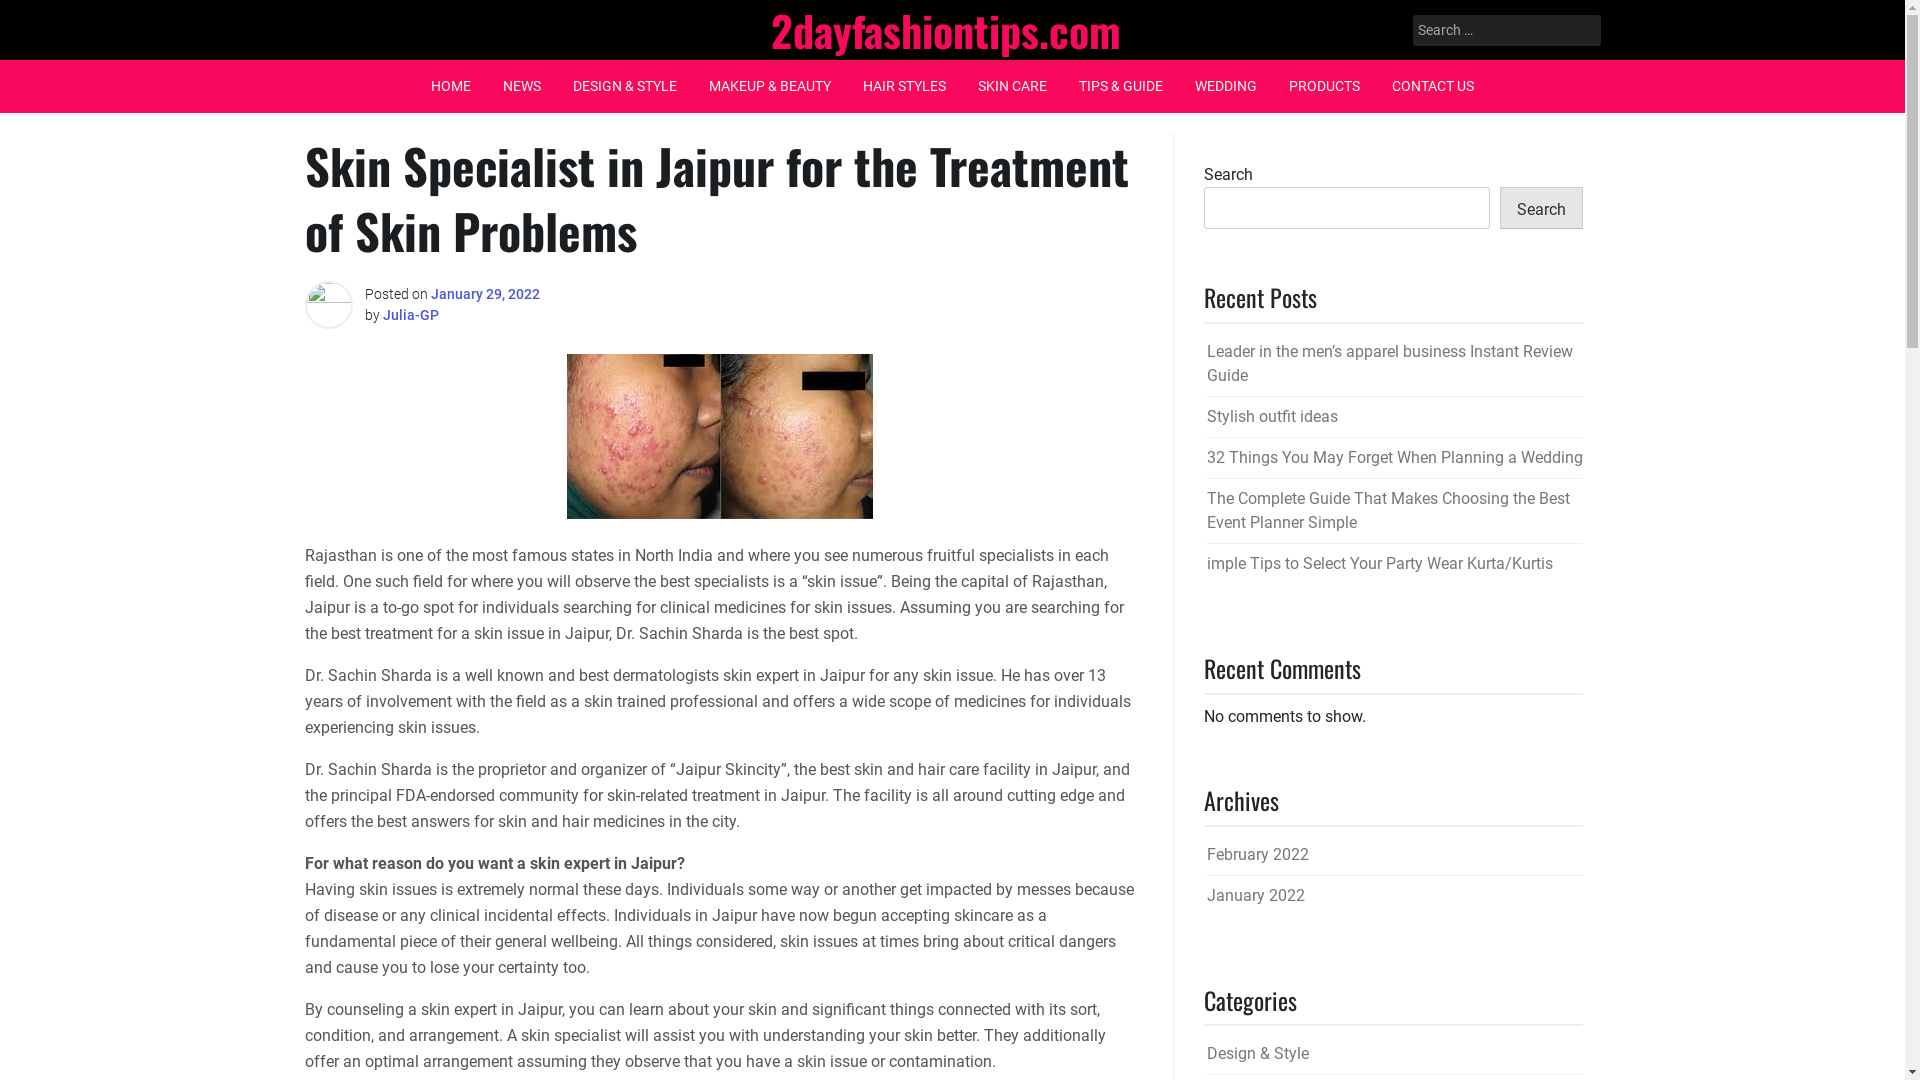  I want to click on MAKEUP & BEAUTY, so click(770, 86).